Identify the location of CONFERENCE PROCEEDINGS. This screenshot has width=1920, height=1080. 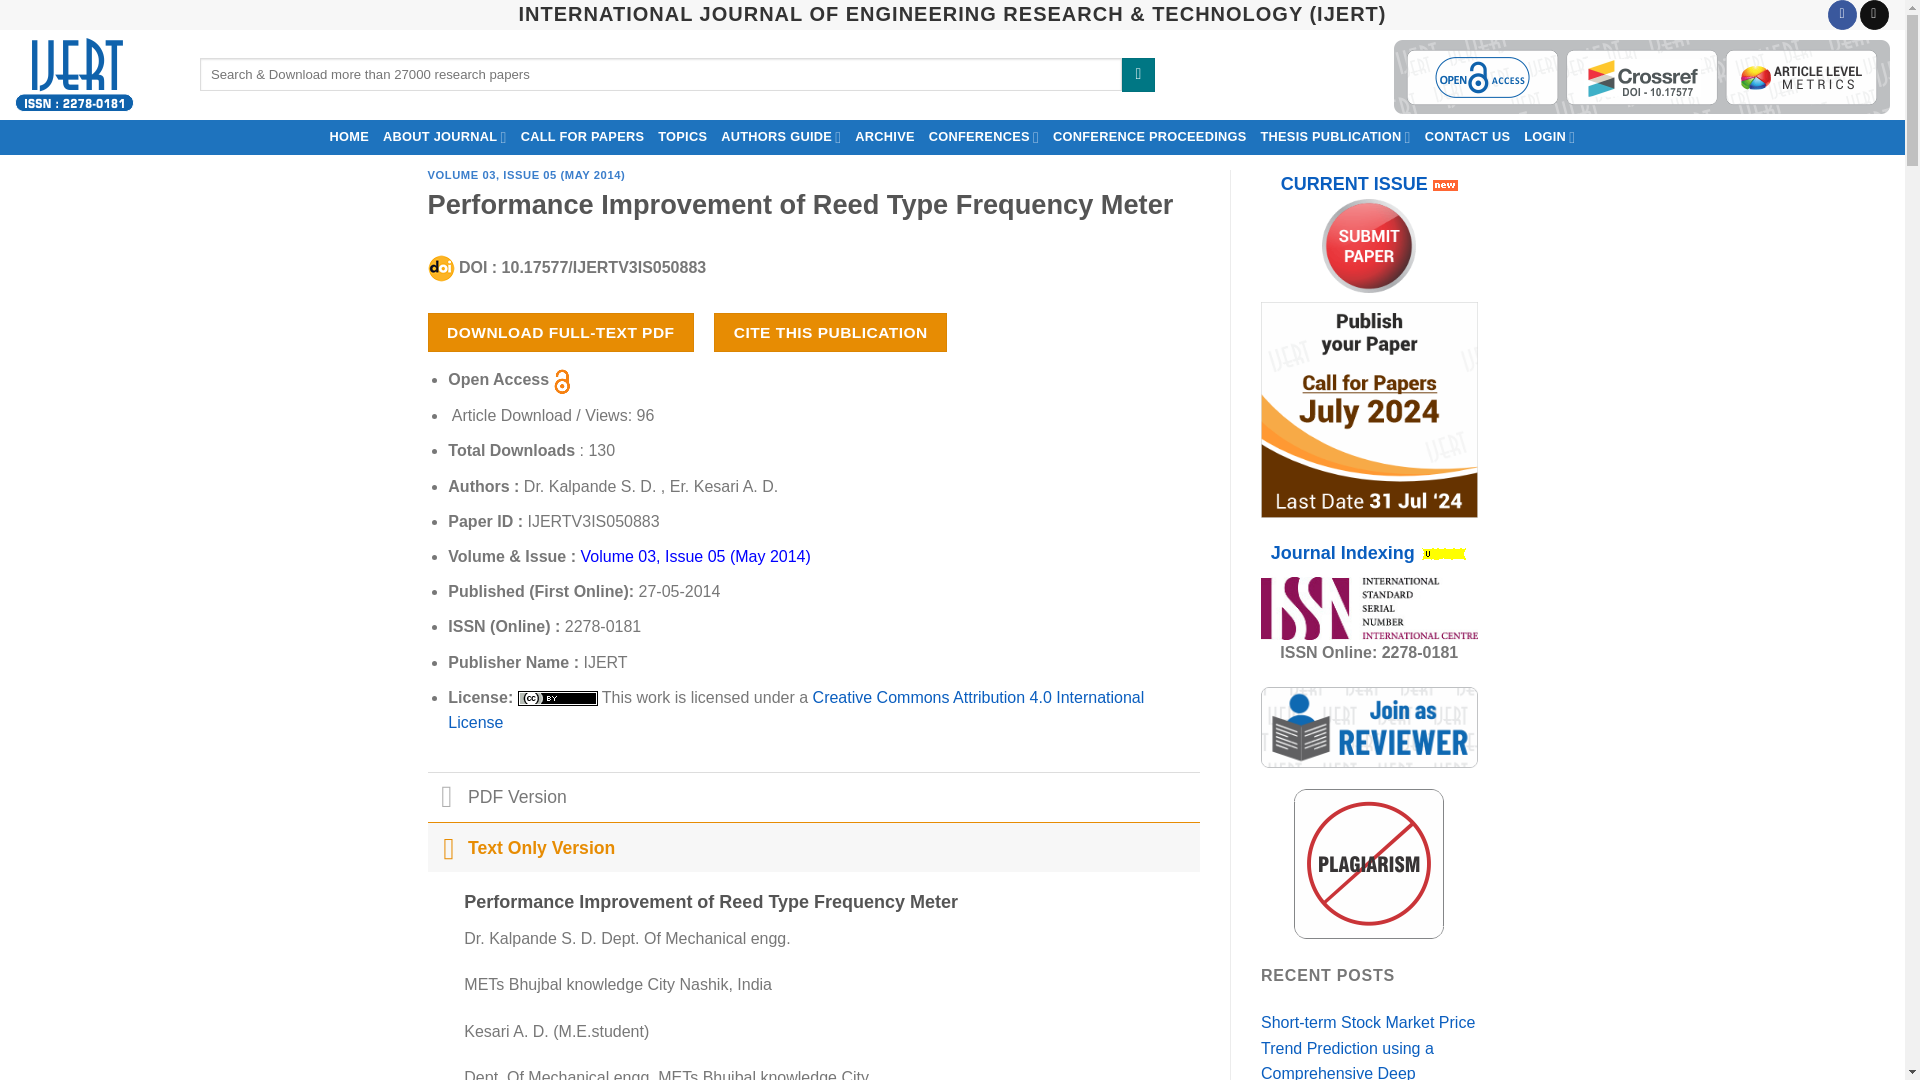
(1150, 136).